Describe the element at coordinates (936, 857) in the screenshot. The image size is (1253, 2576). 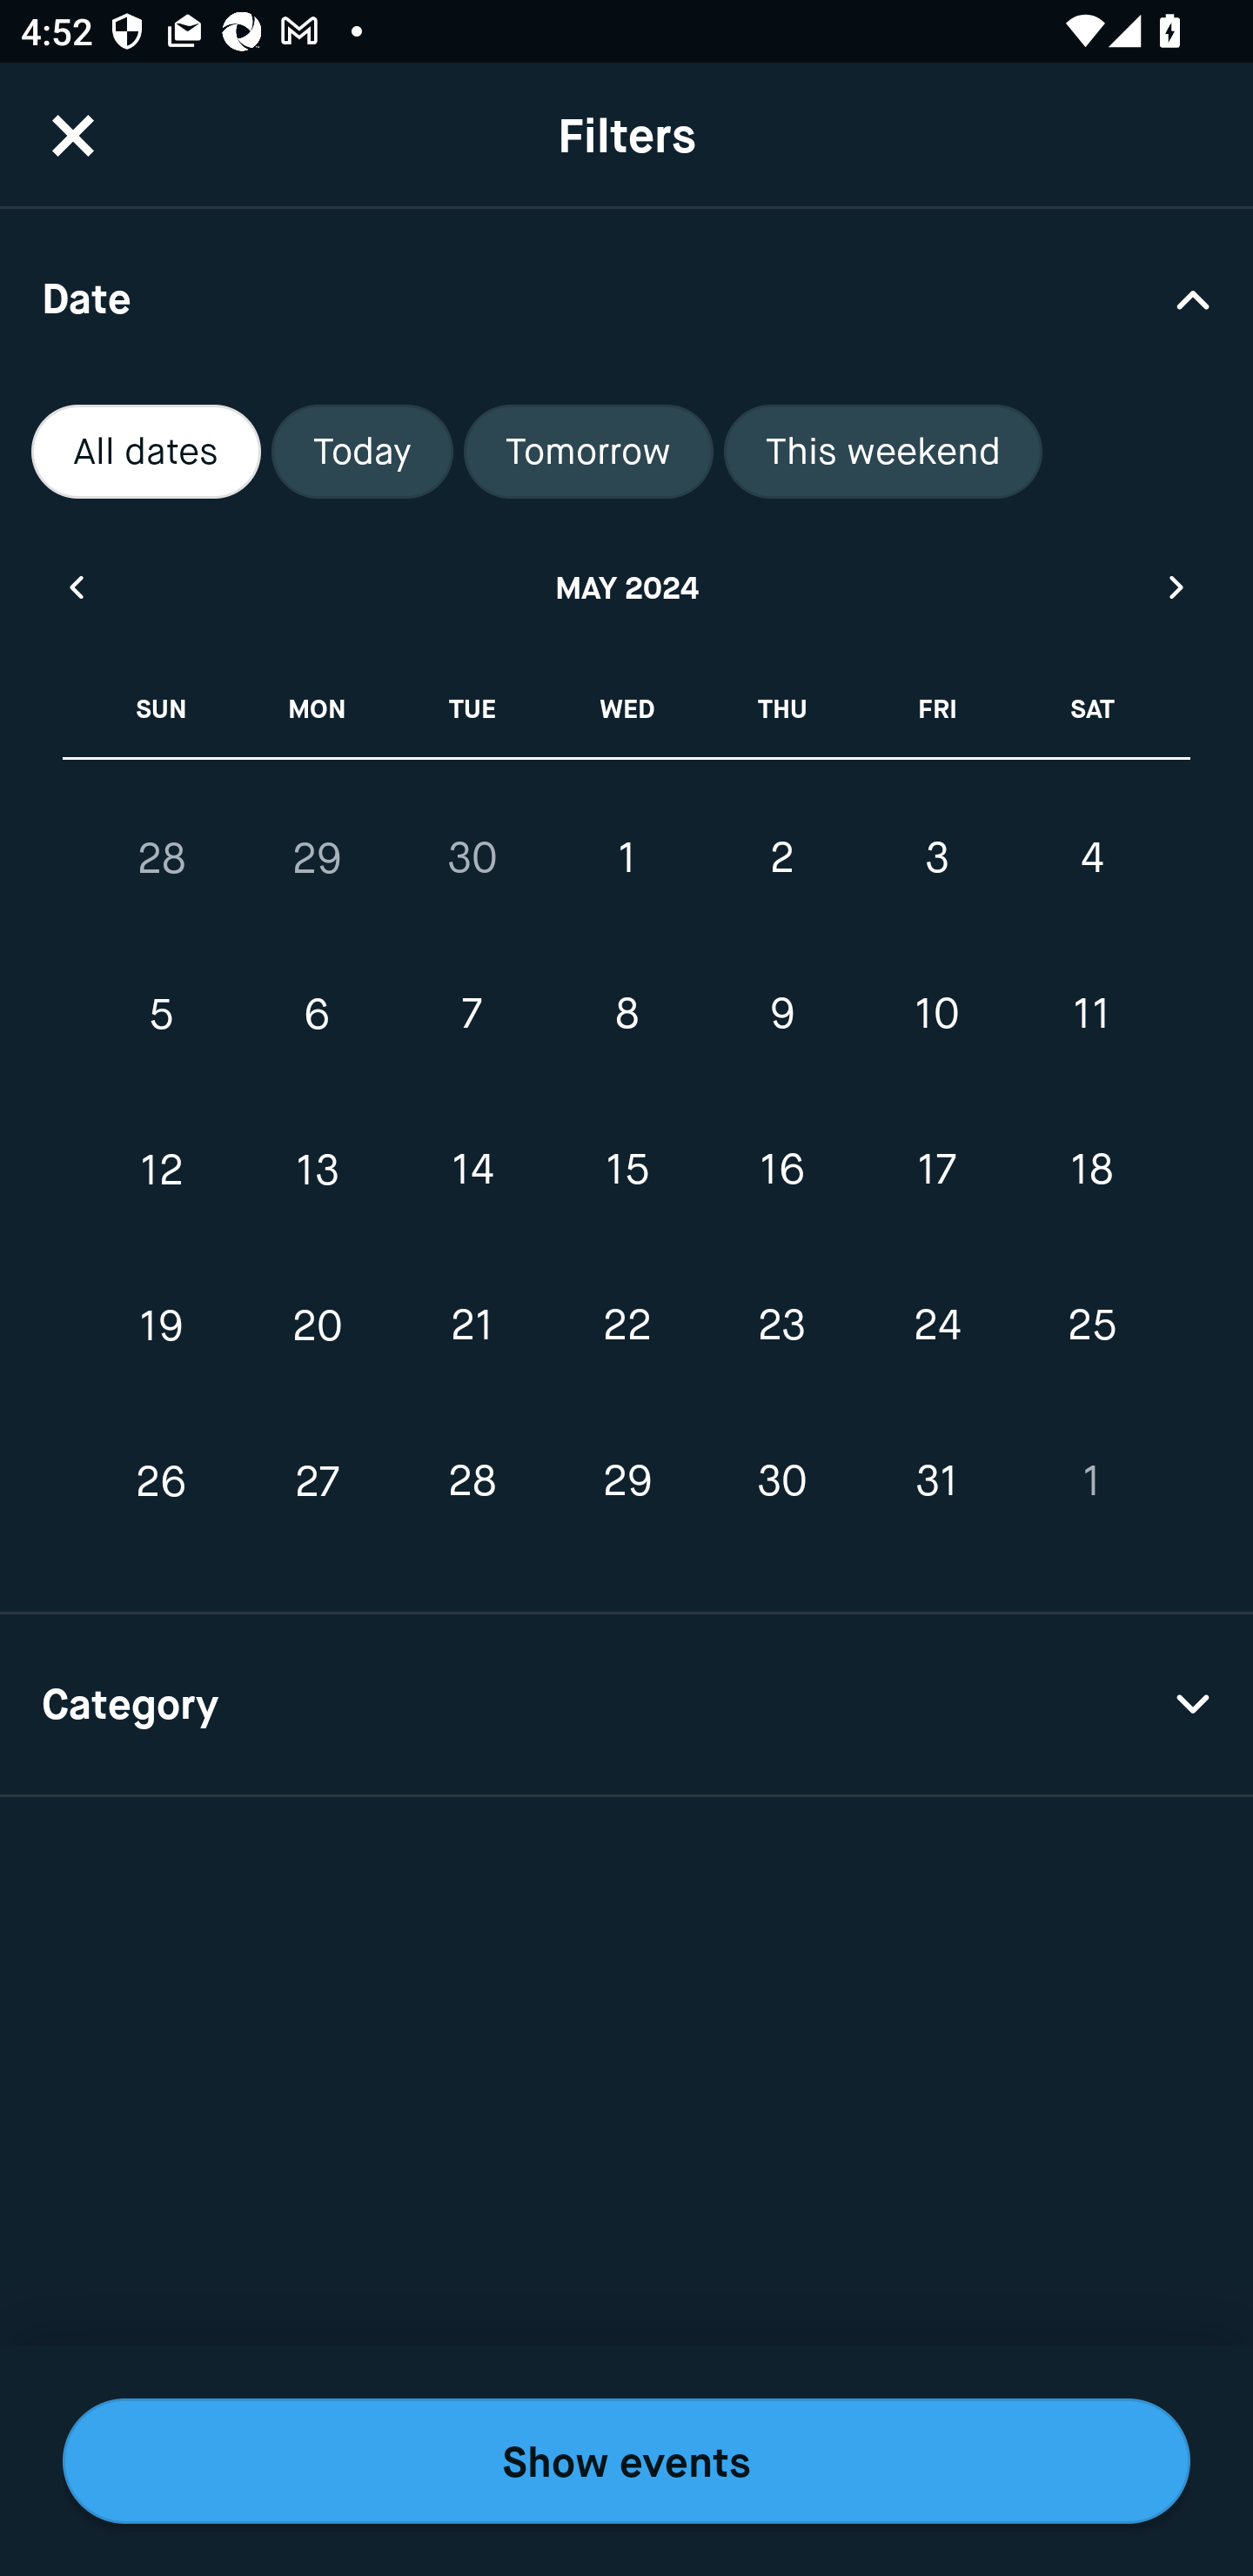
I see `3` at that location.